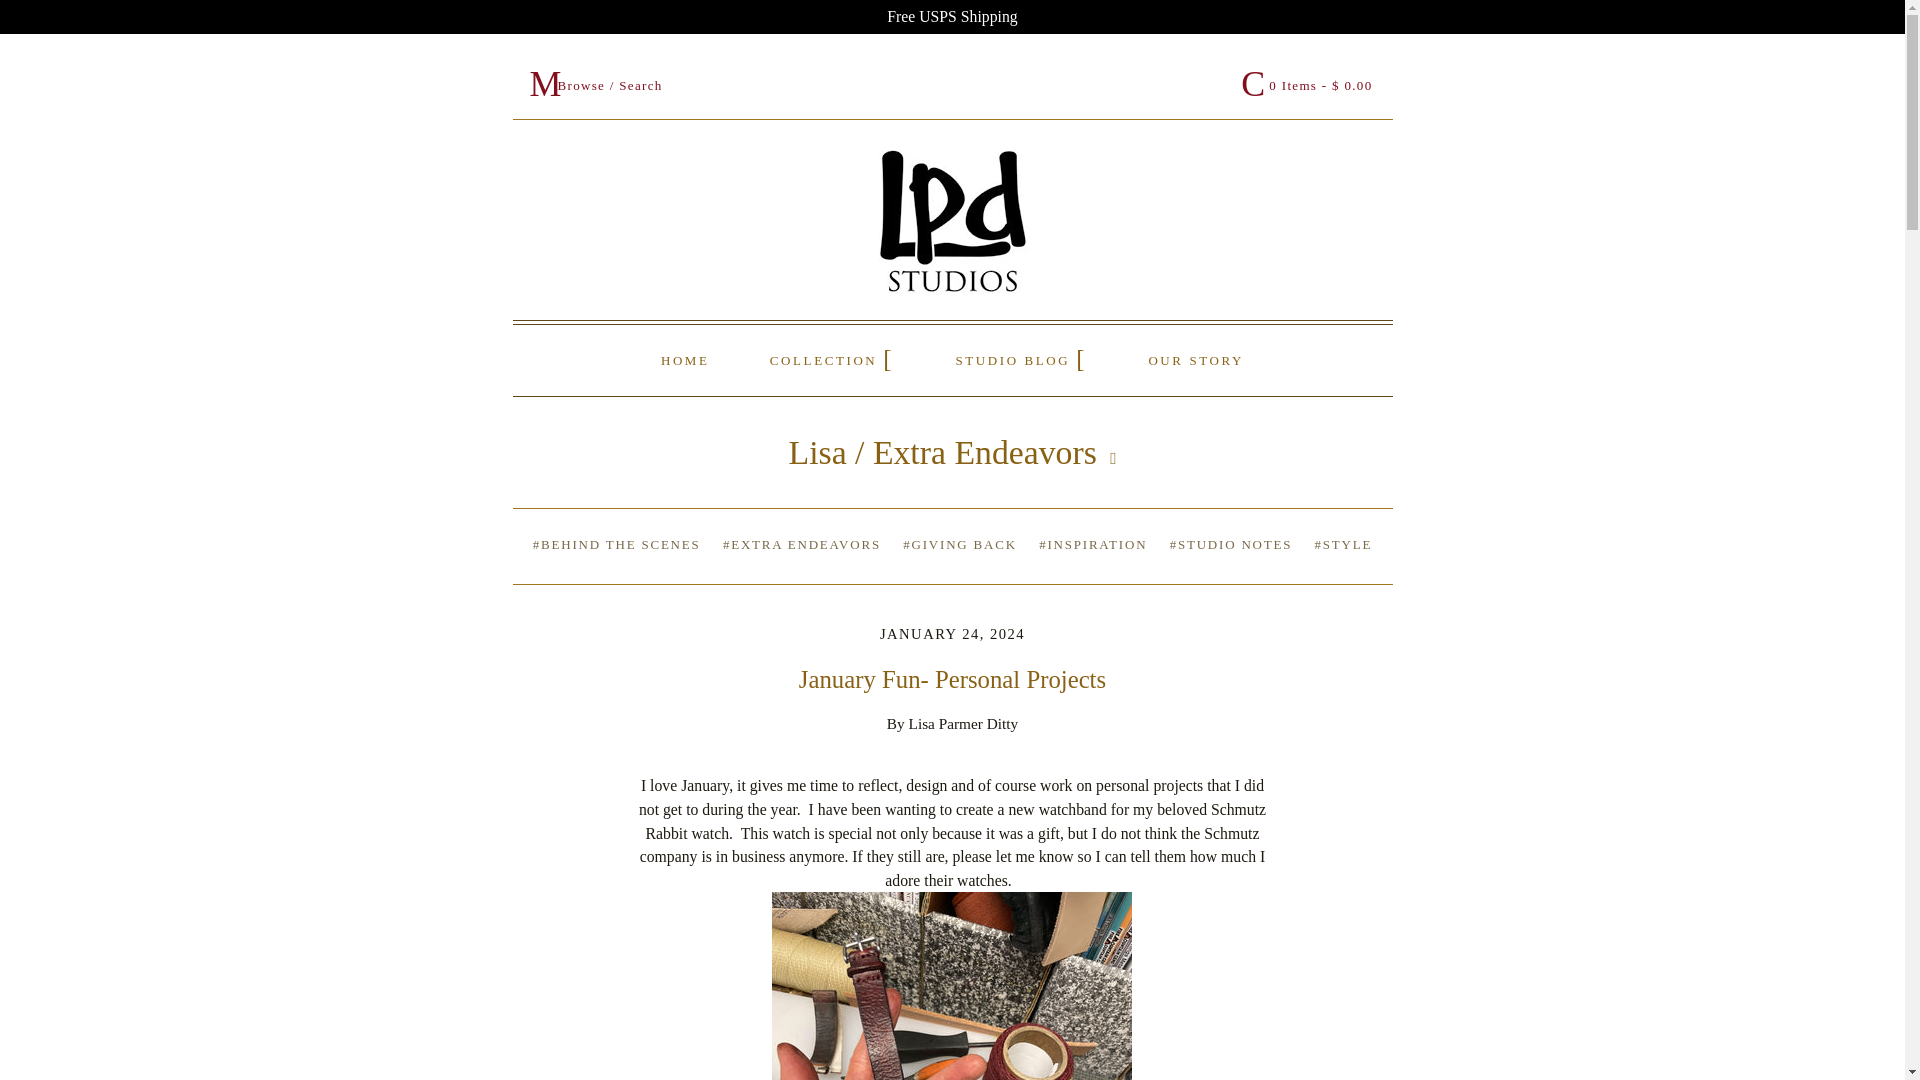 The width and height of the screenshot is (1920, 1080). Describe the element at coordinates (1230, 544) in the screenshot. I see `Show articles tagged Studio Notes` at that location.